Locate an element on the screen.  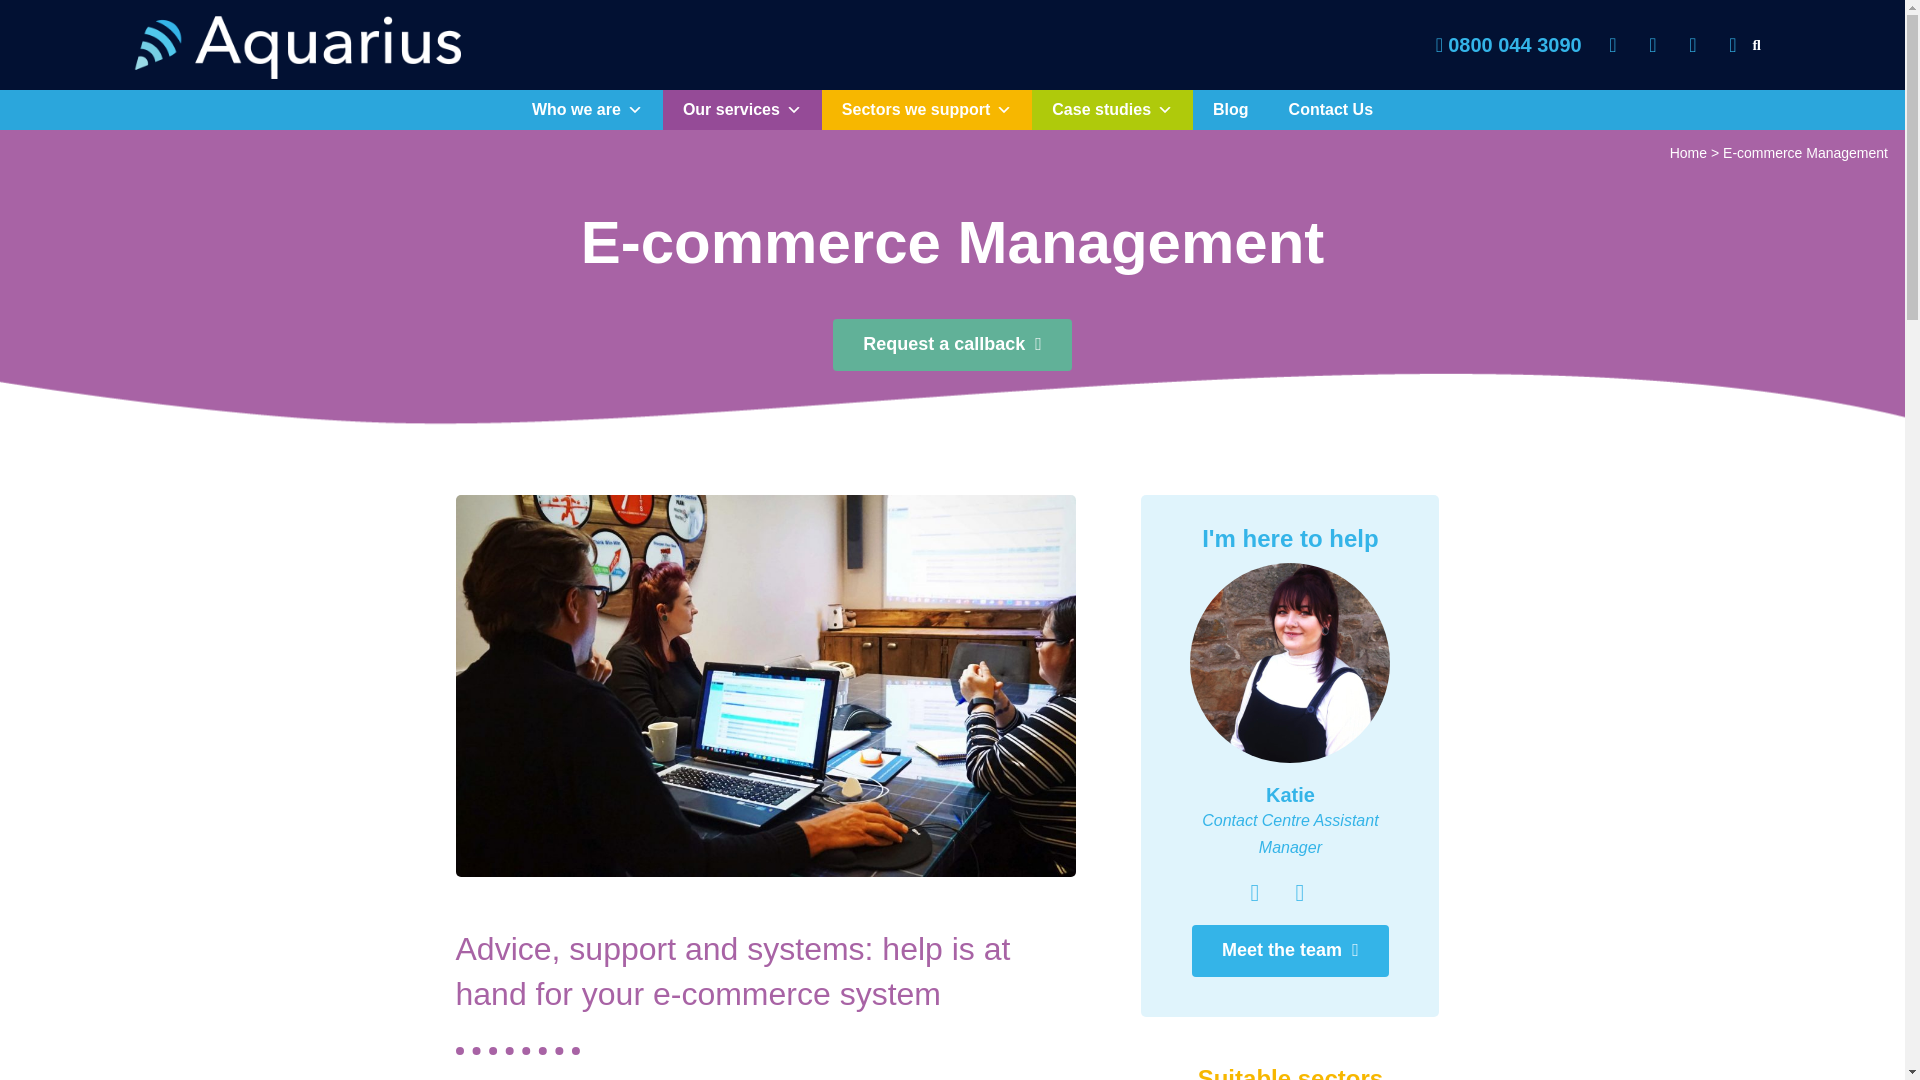
0800 044 3090 is located at coordinates (1499, 46).